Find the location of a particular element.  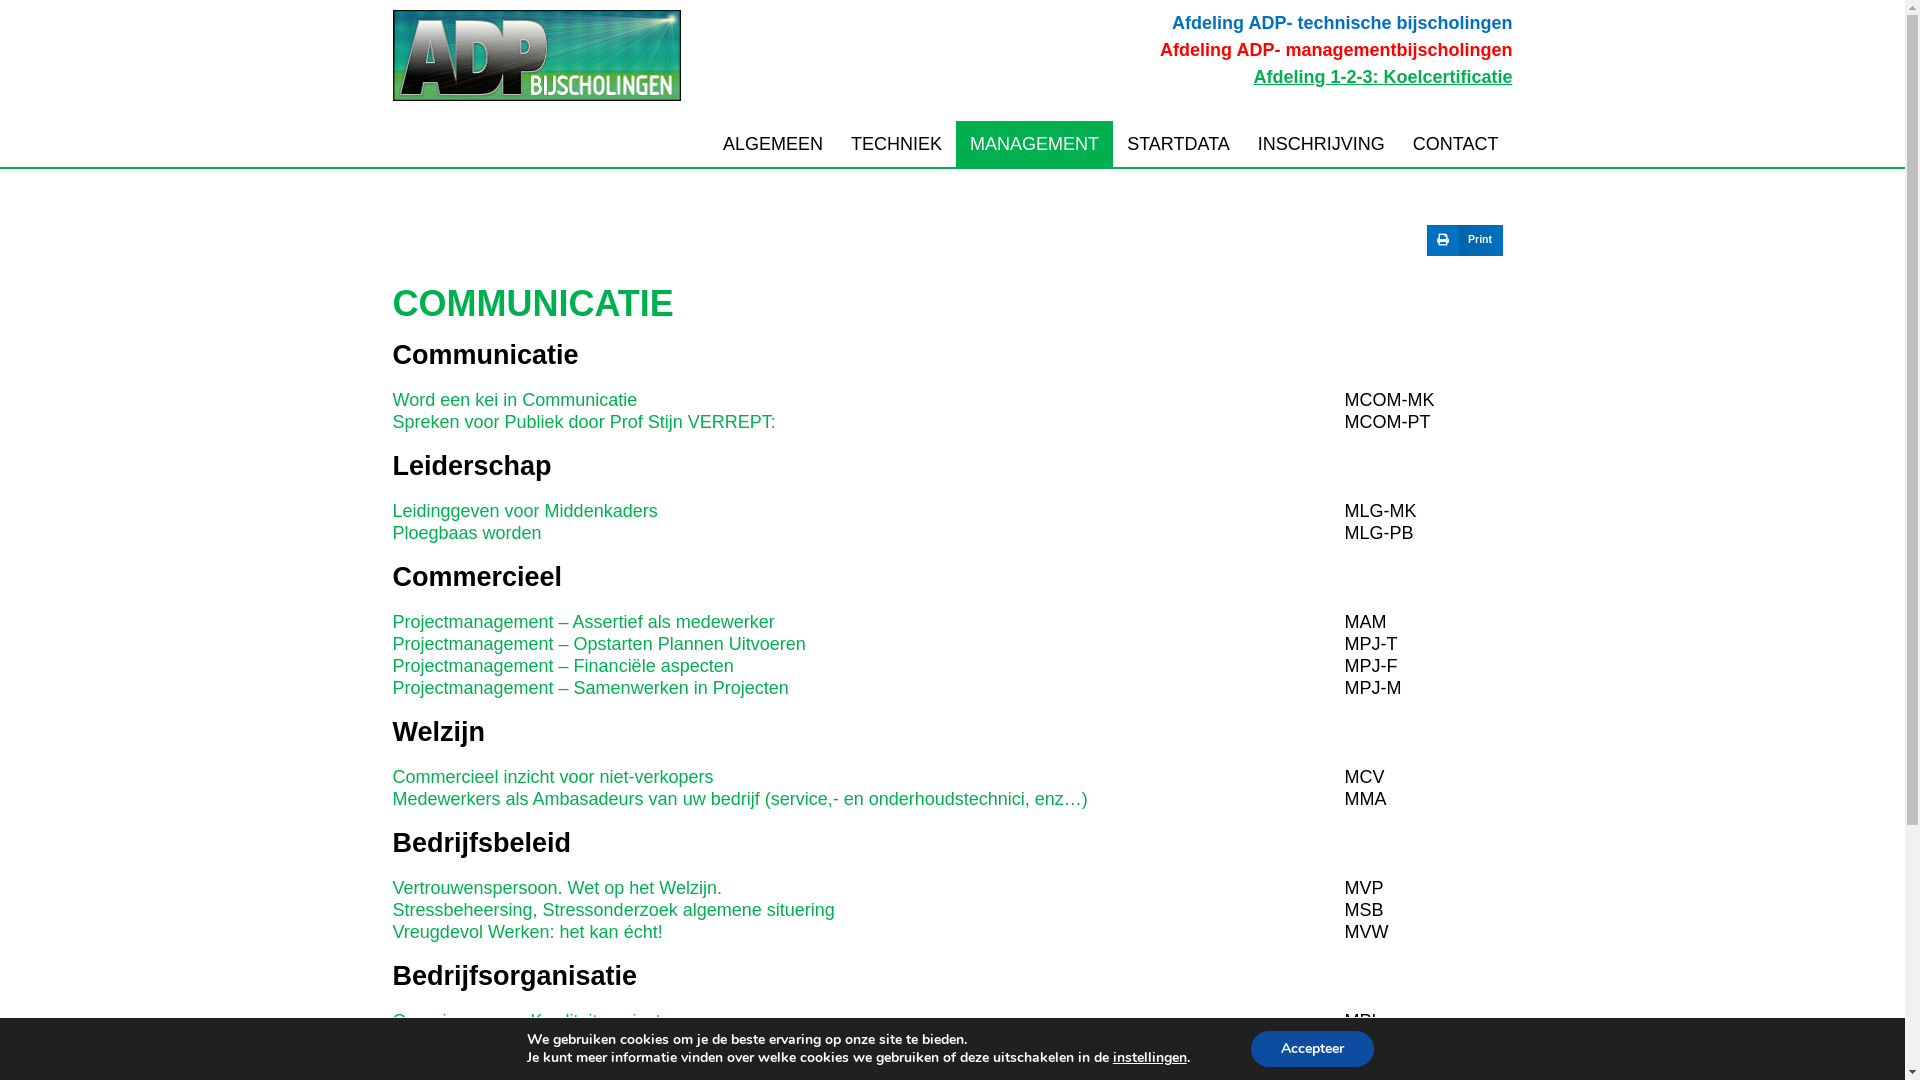

Afdeling 1-2-3: Koelcertificatie is located at coordinates (1382, 77).